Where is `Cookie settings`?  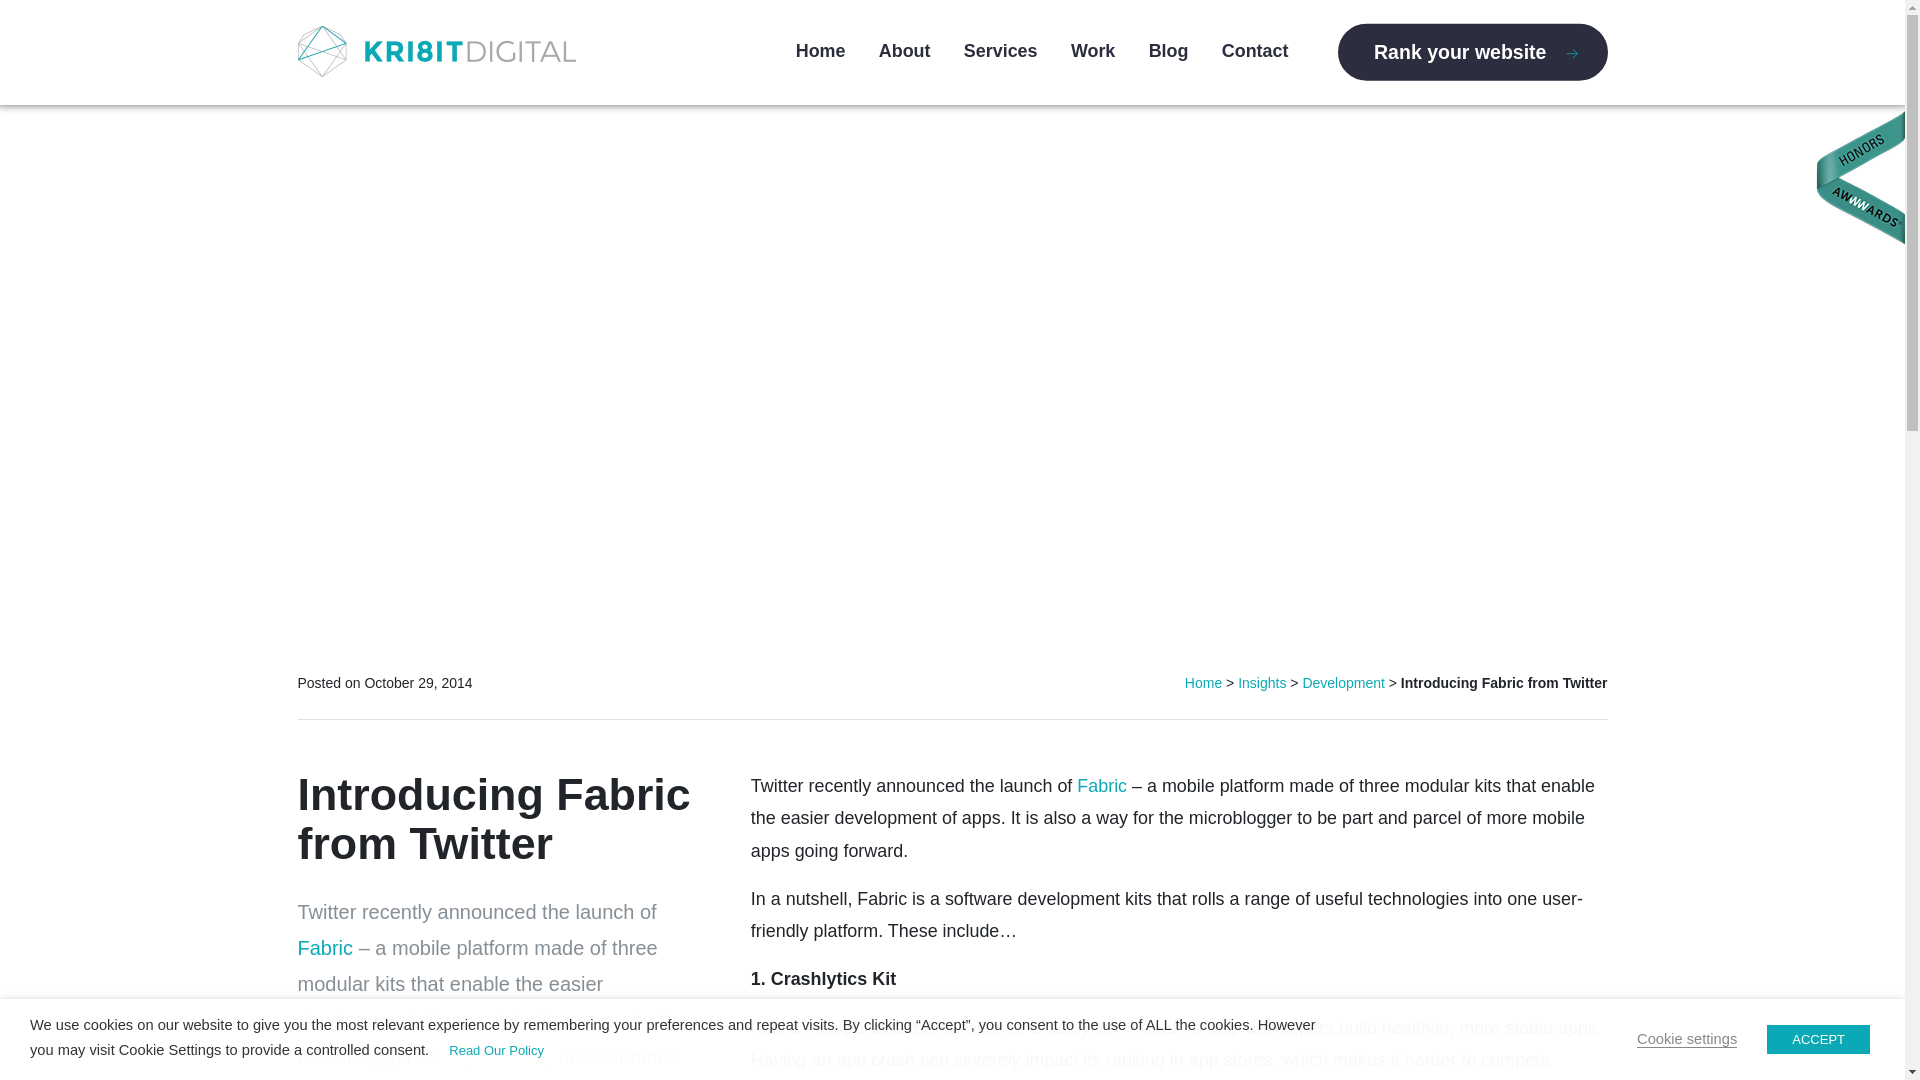
Cookie settings is located at coordinates (1687, 1039).